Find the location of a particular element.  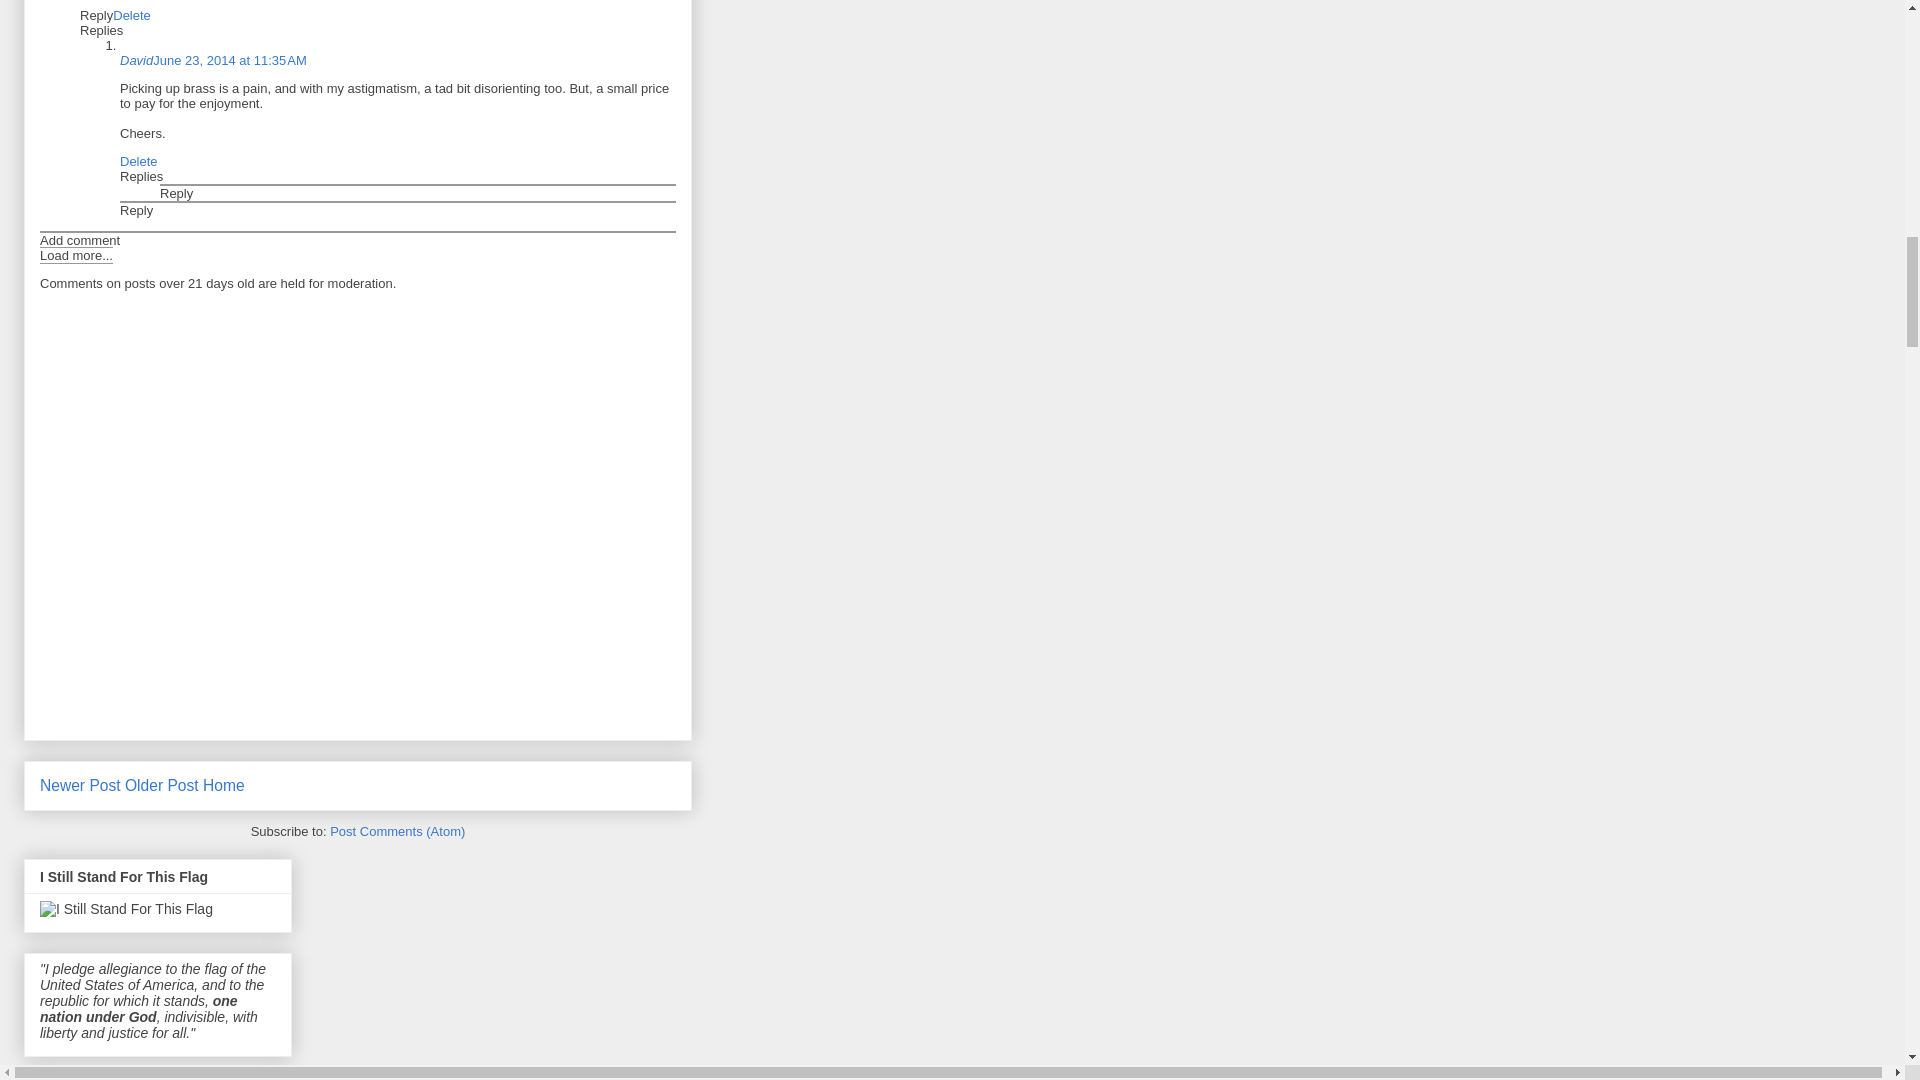

Older Post is located at coordinates (162, 784).